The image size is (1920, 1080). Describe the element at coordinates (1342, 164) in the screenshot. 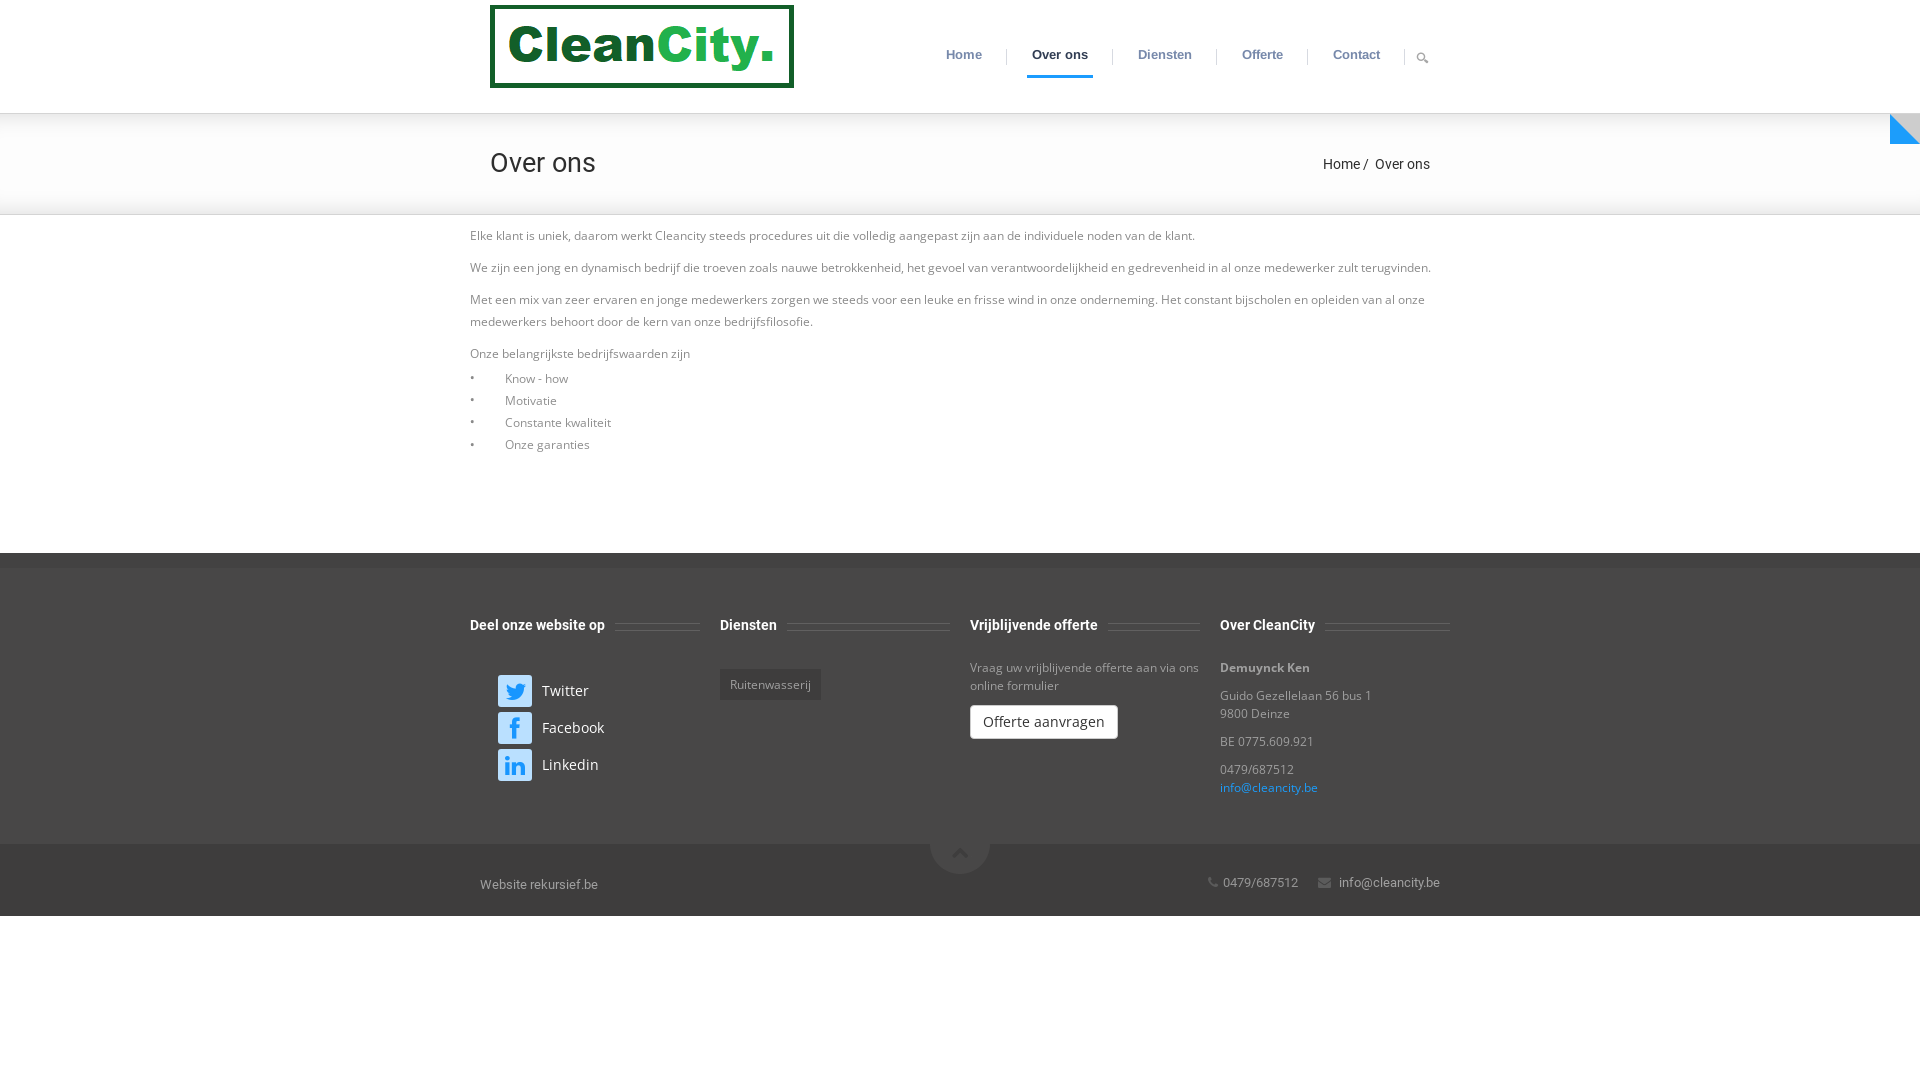

I see `Home` at that location.